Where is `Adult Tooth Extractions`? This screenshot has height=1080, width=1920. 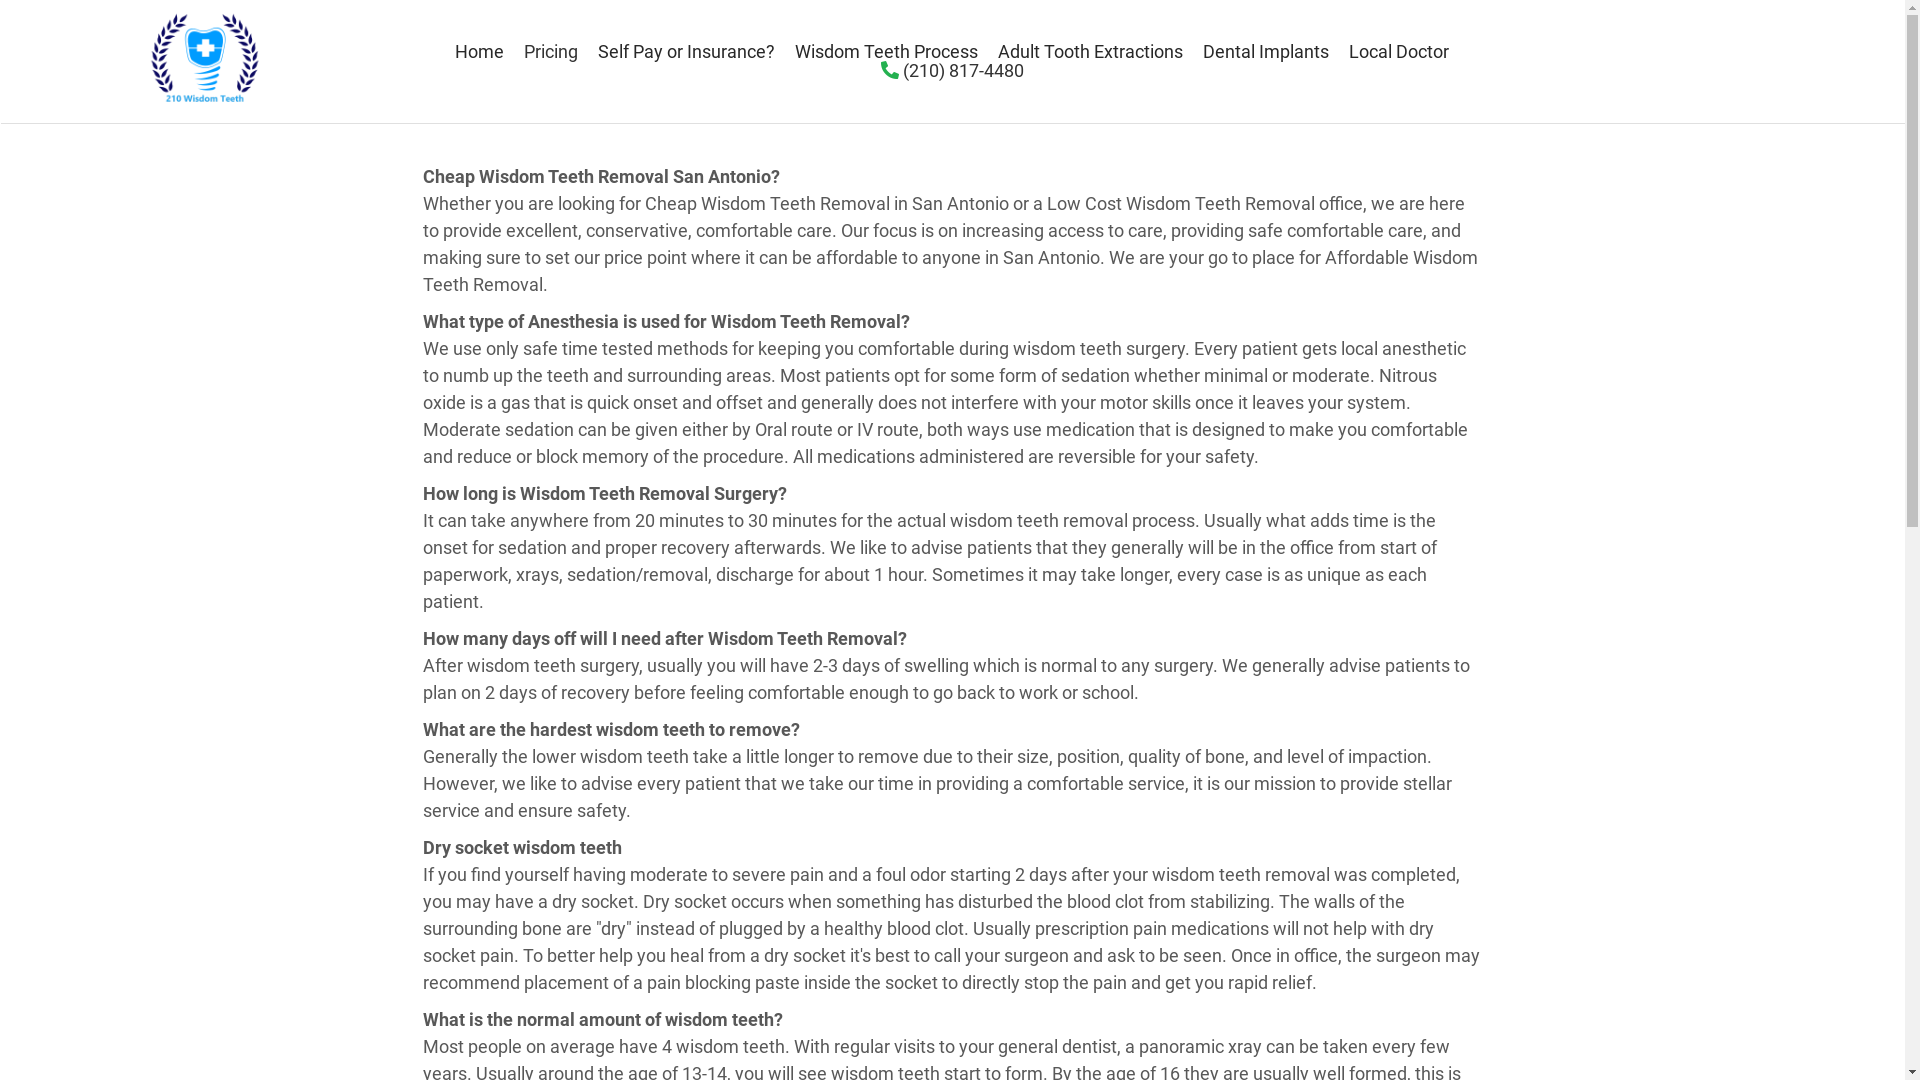
Adult Tooth Extractions is located at coordinates (1090, 52).